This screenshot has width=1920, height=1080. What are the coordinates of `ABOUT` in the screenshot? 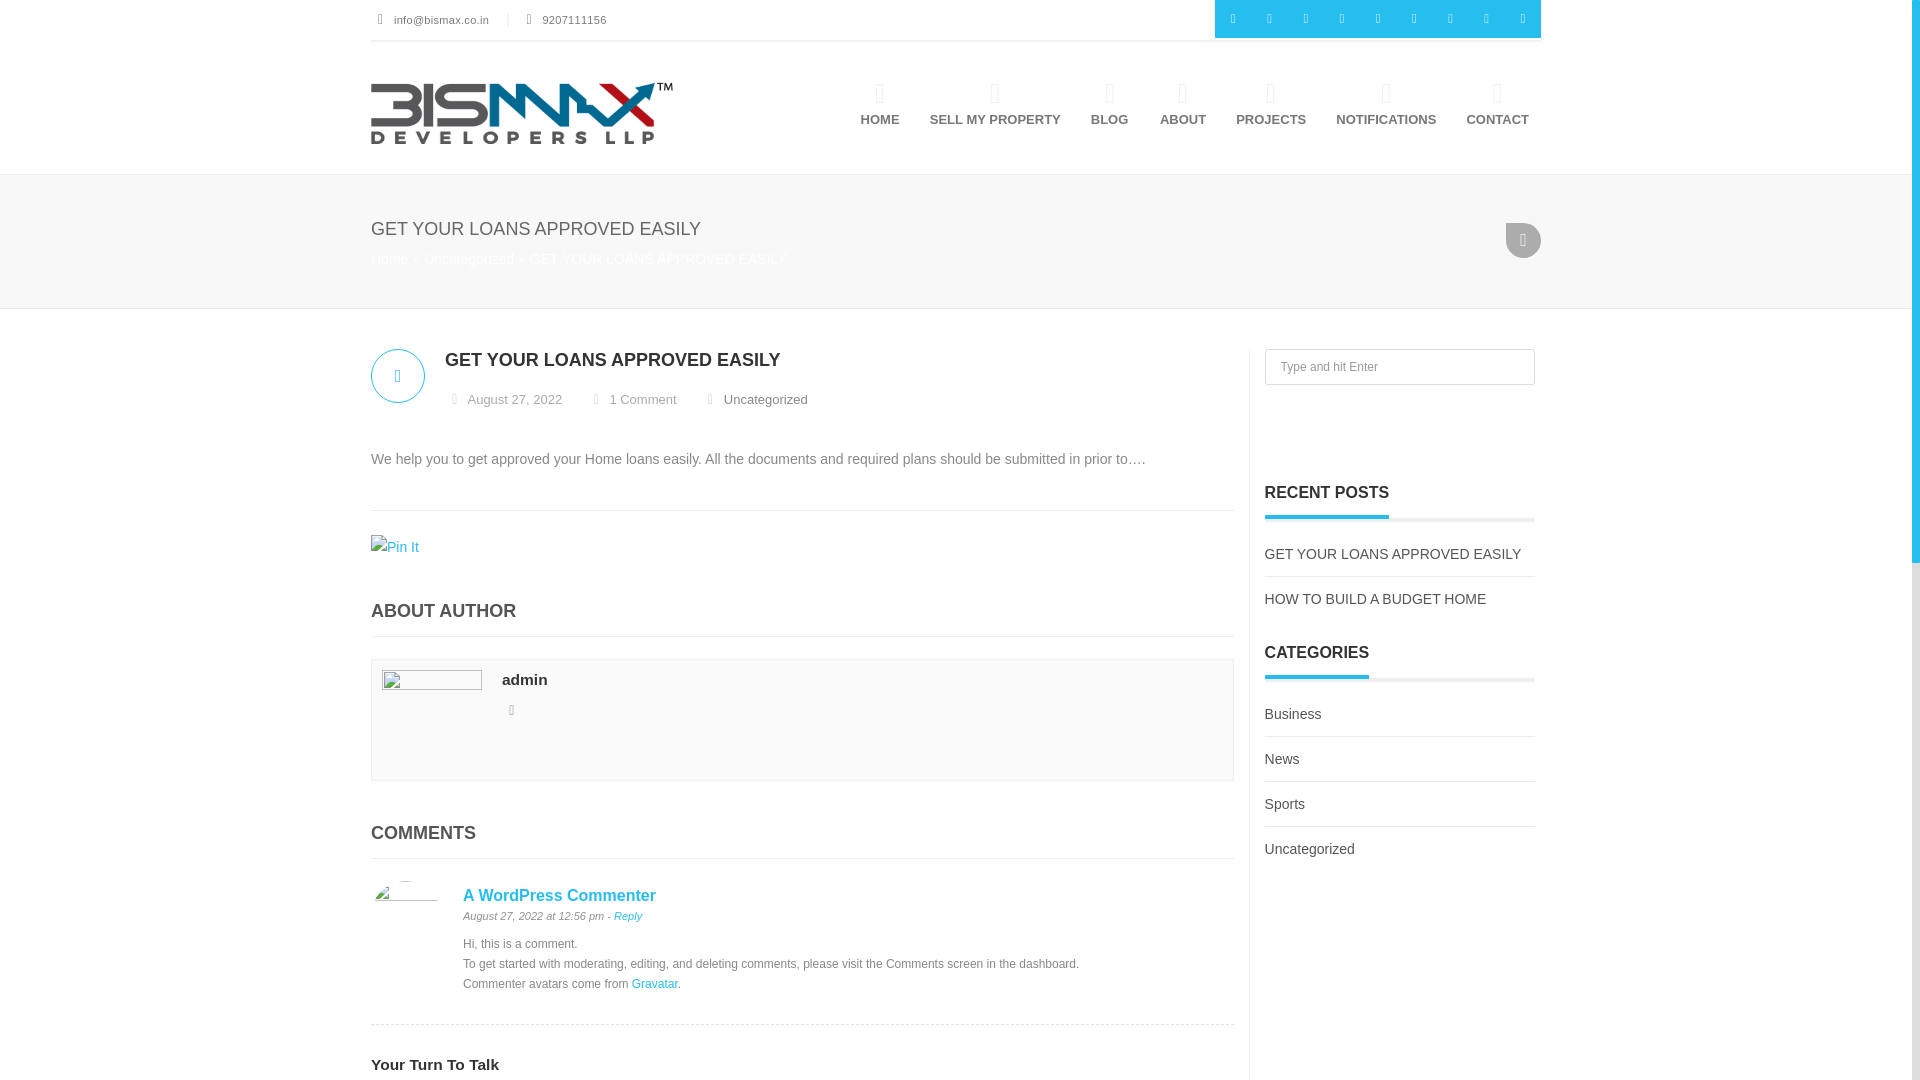 It's located at (1174, 107).